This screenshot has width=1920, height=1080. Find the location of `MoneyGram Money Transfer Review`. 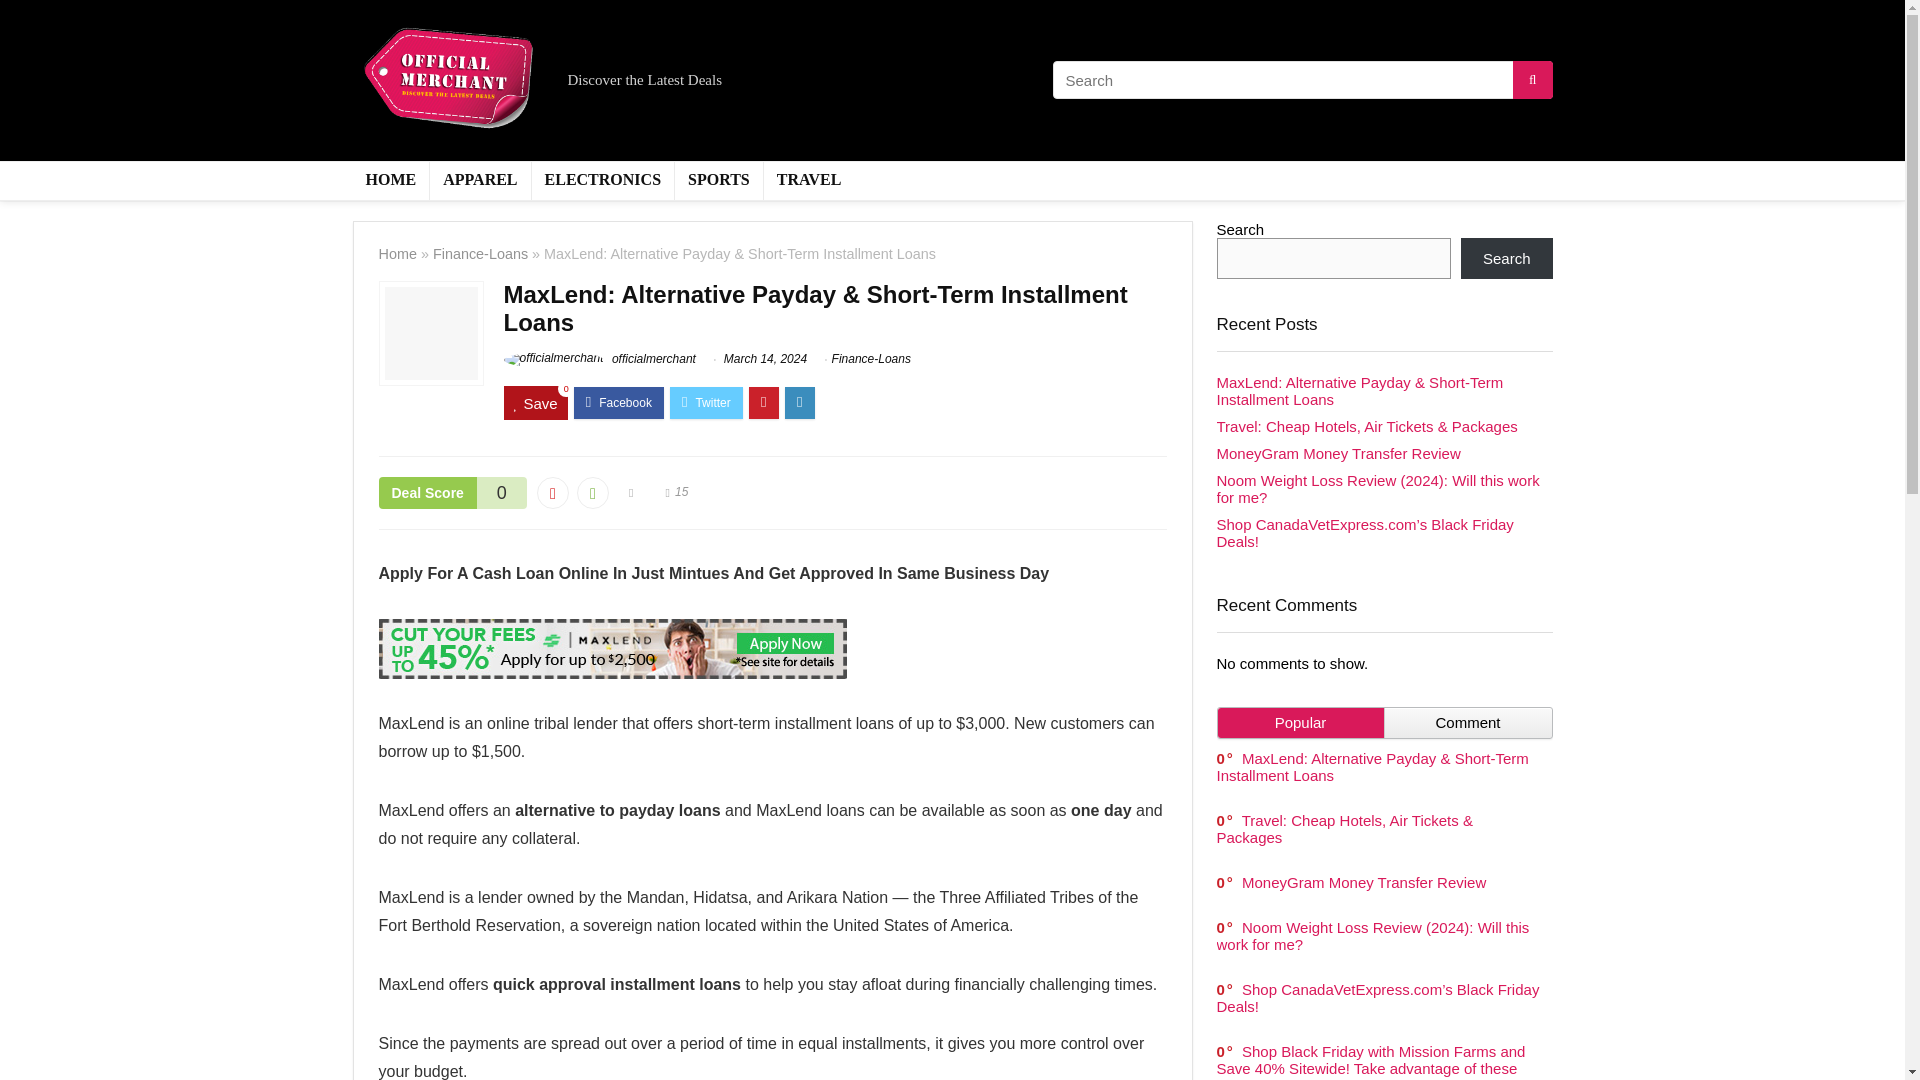

MoneyGram Money Transfer Review is located at coordinates (1364, 882).